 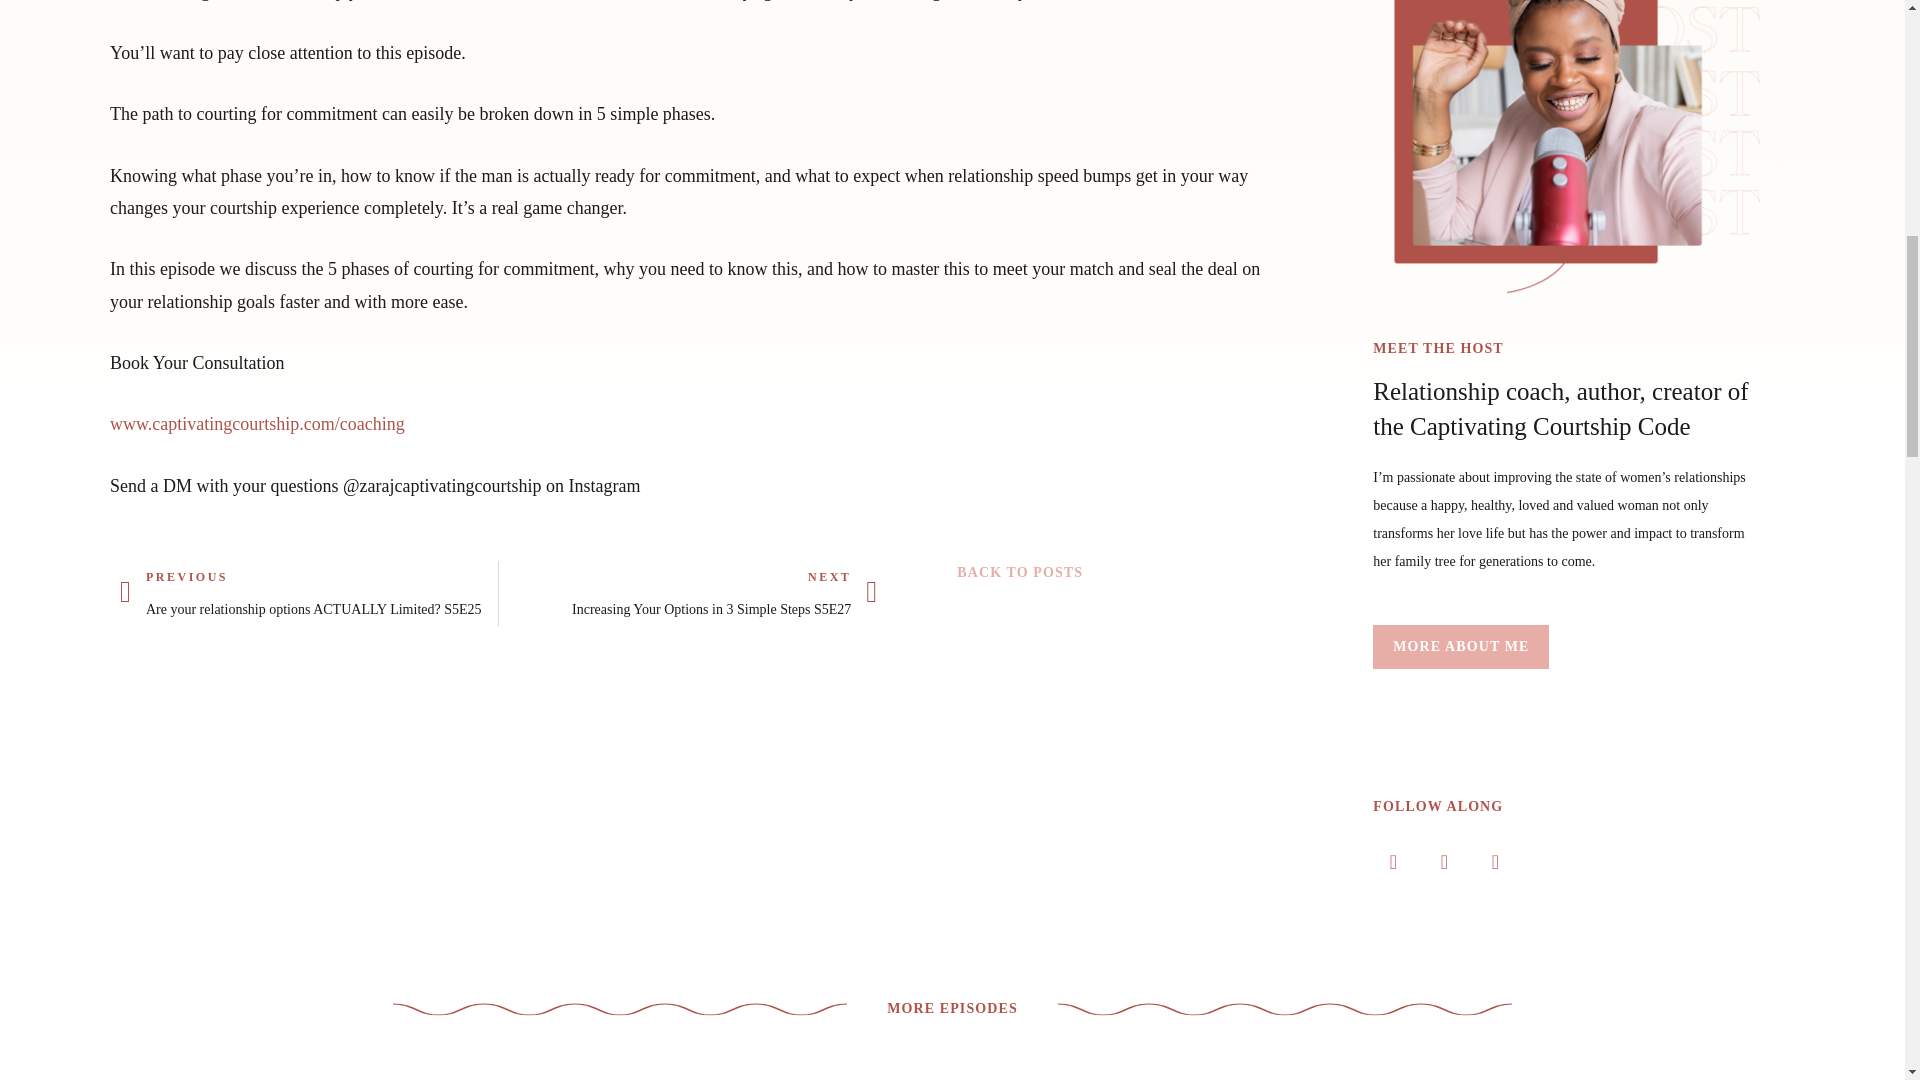 What do you see at coordinates (1019, 572) in the screenshot?
I see `BACK TO POSTS` at bounding box center [1019, 572].